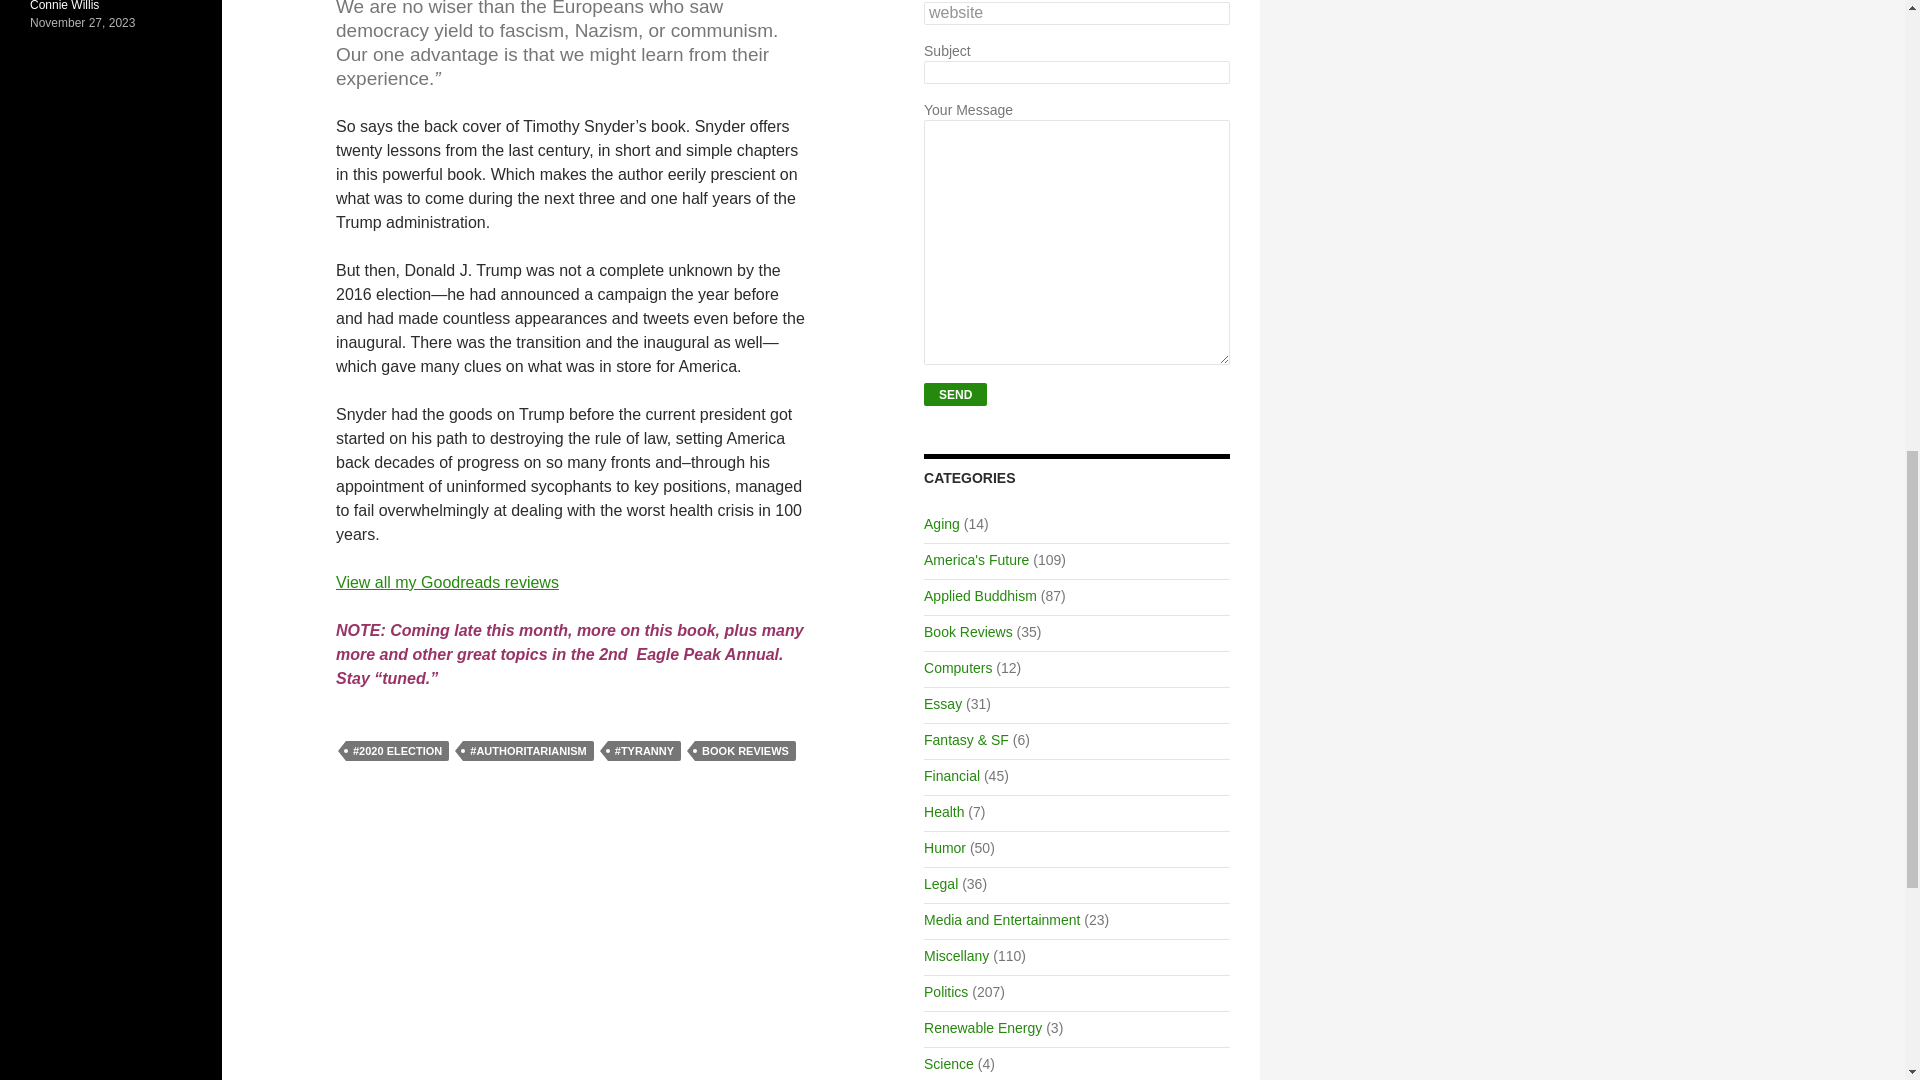 The height and width of the screenshot is (1080, 1920). What do you see at coordinates (958, 668) in the screenshot?
I see `Computers` at bounding box center [958, 668].